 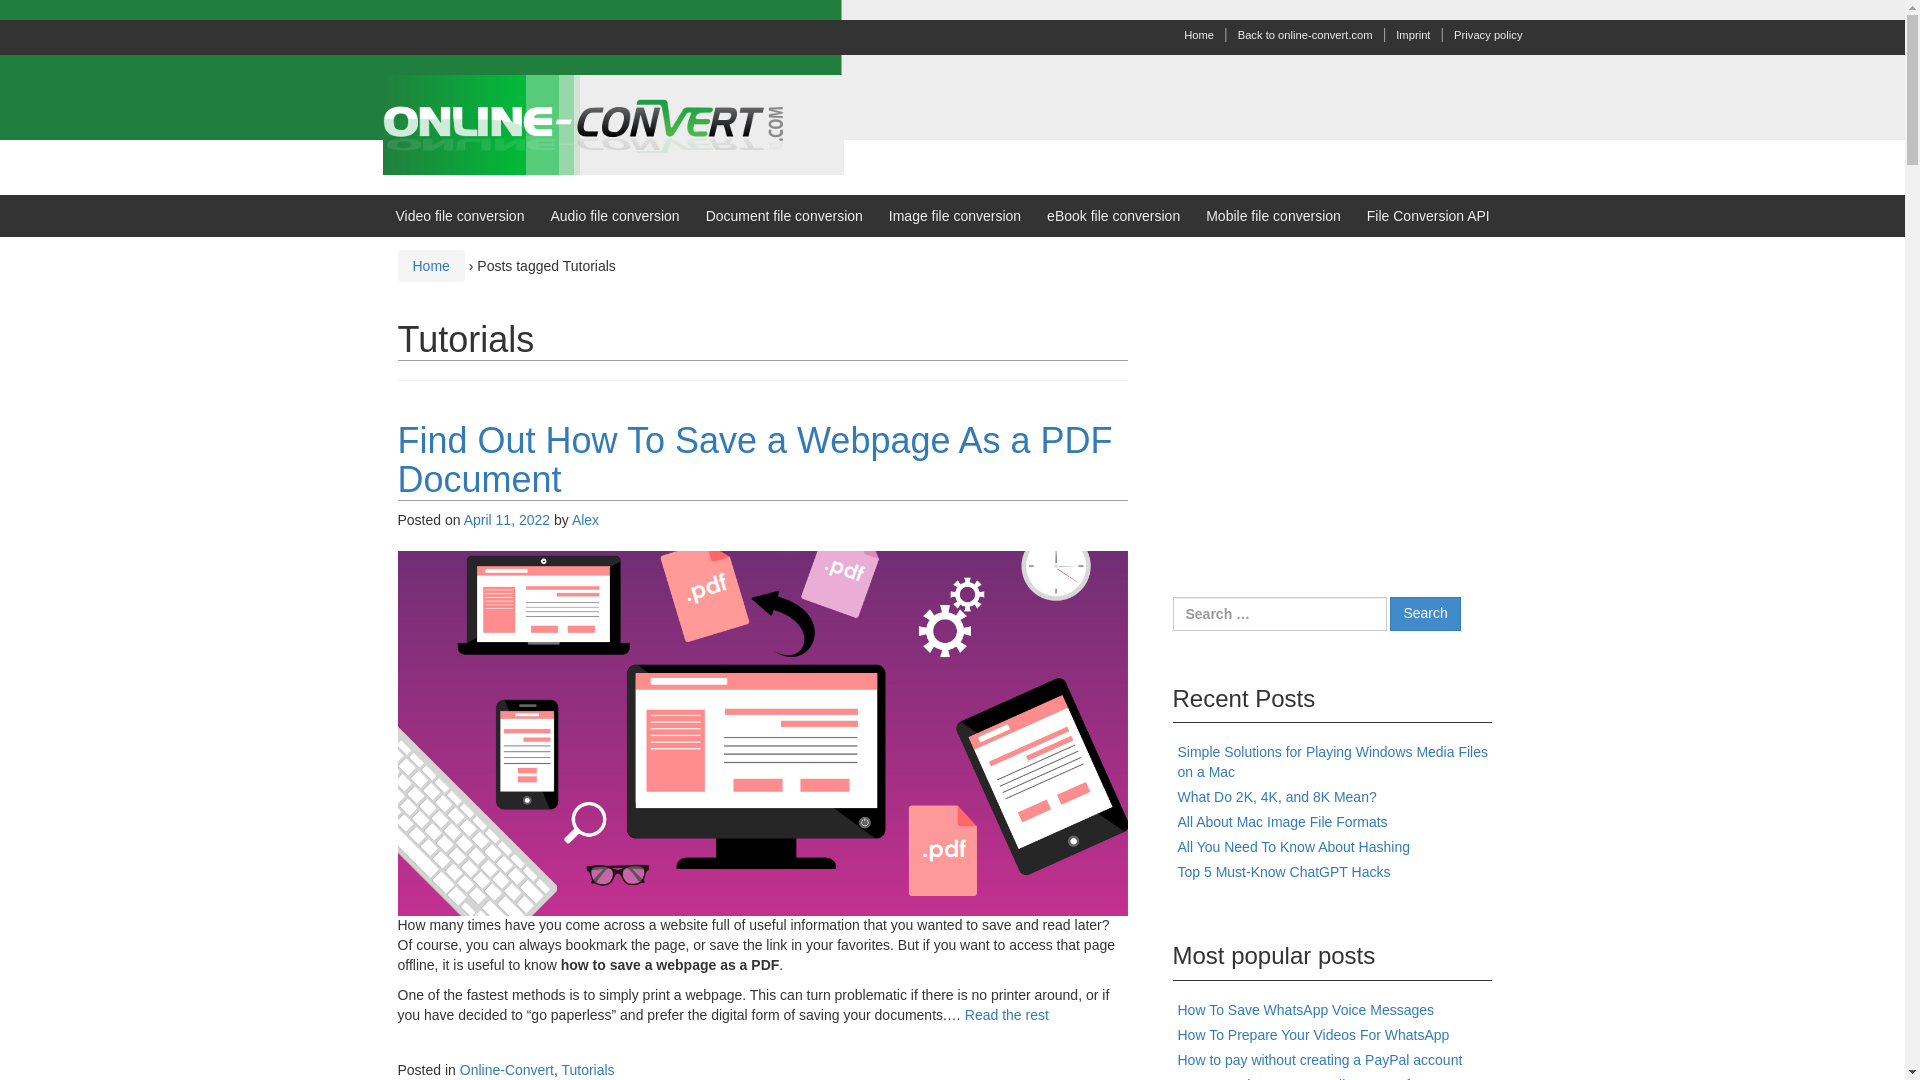 What do you see at coordinates (614, 216) in the screenshot?
I see `Audio file conversion` at bounding box center [614, 216].